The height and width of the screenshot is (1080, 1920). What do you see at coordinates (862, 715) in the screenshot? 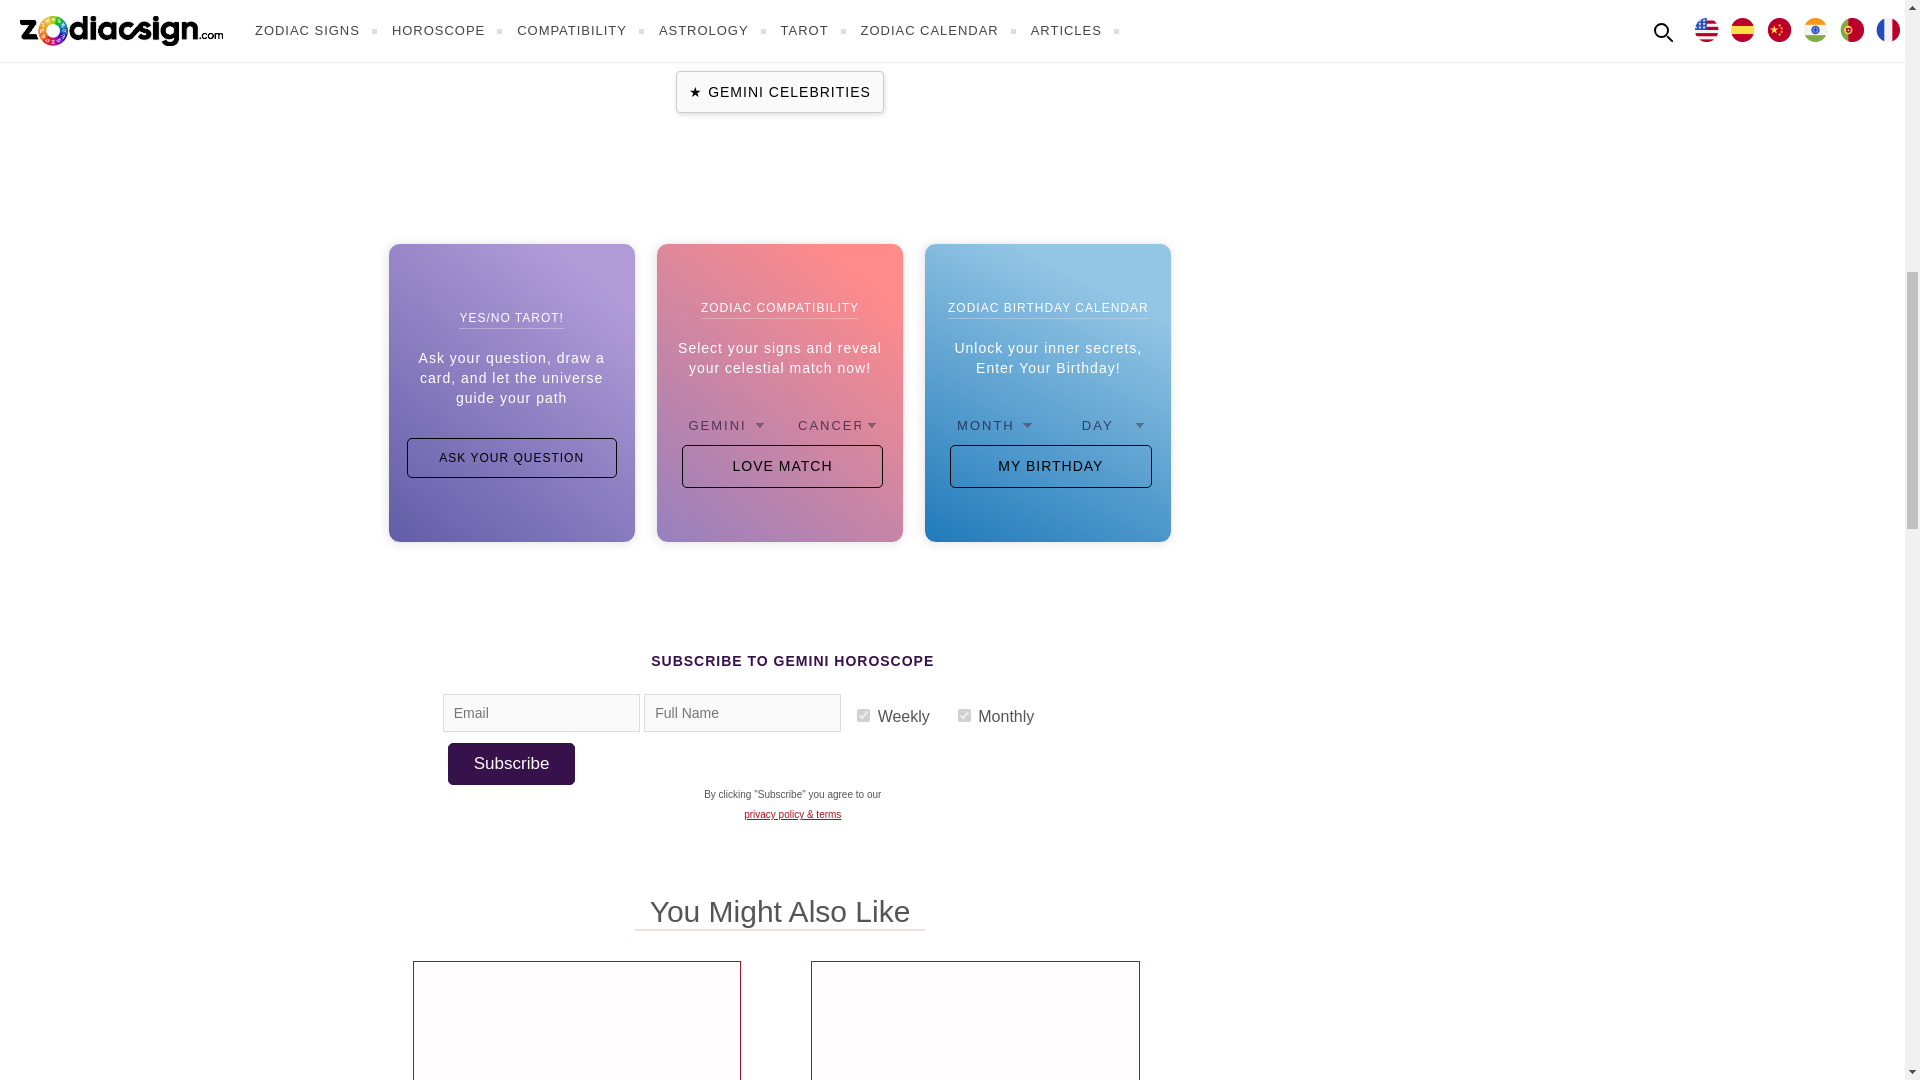
I see `weekly` at bounding box center [862, 715].